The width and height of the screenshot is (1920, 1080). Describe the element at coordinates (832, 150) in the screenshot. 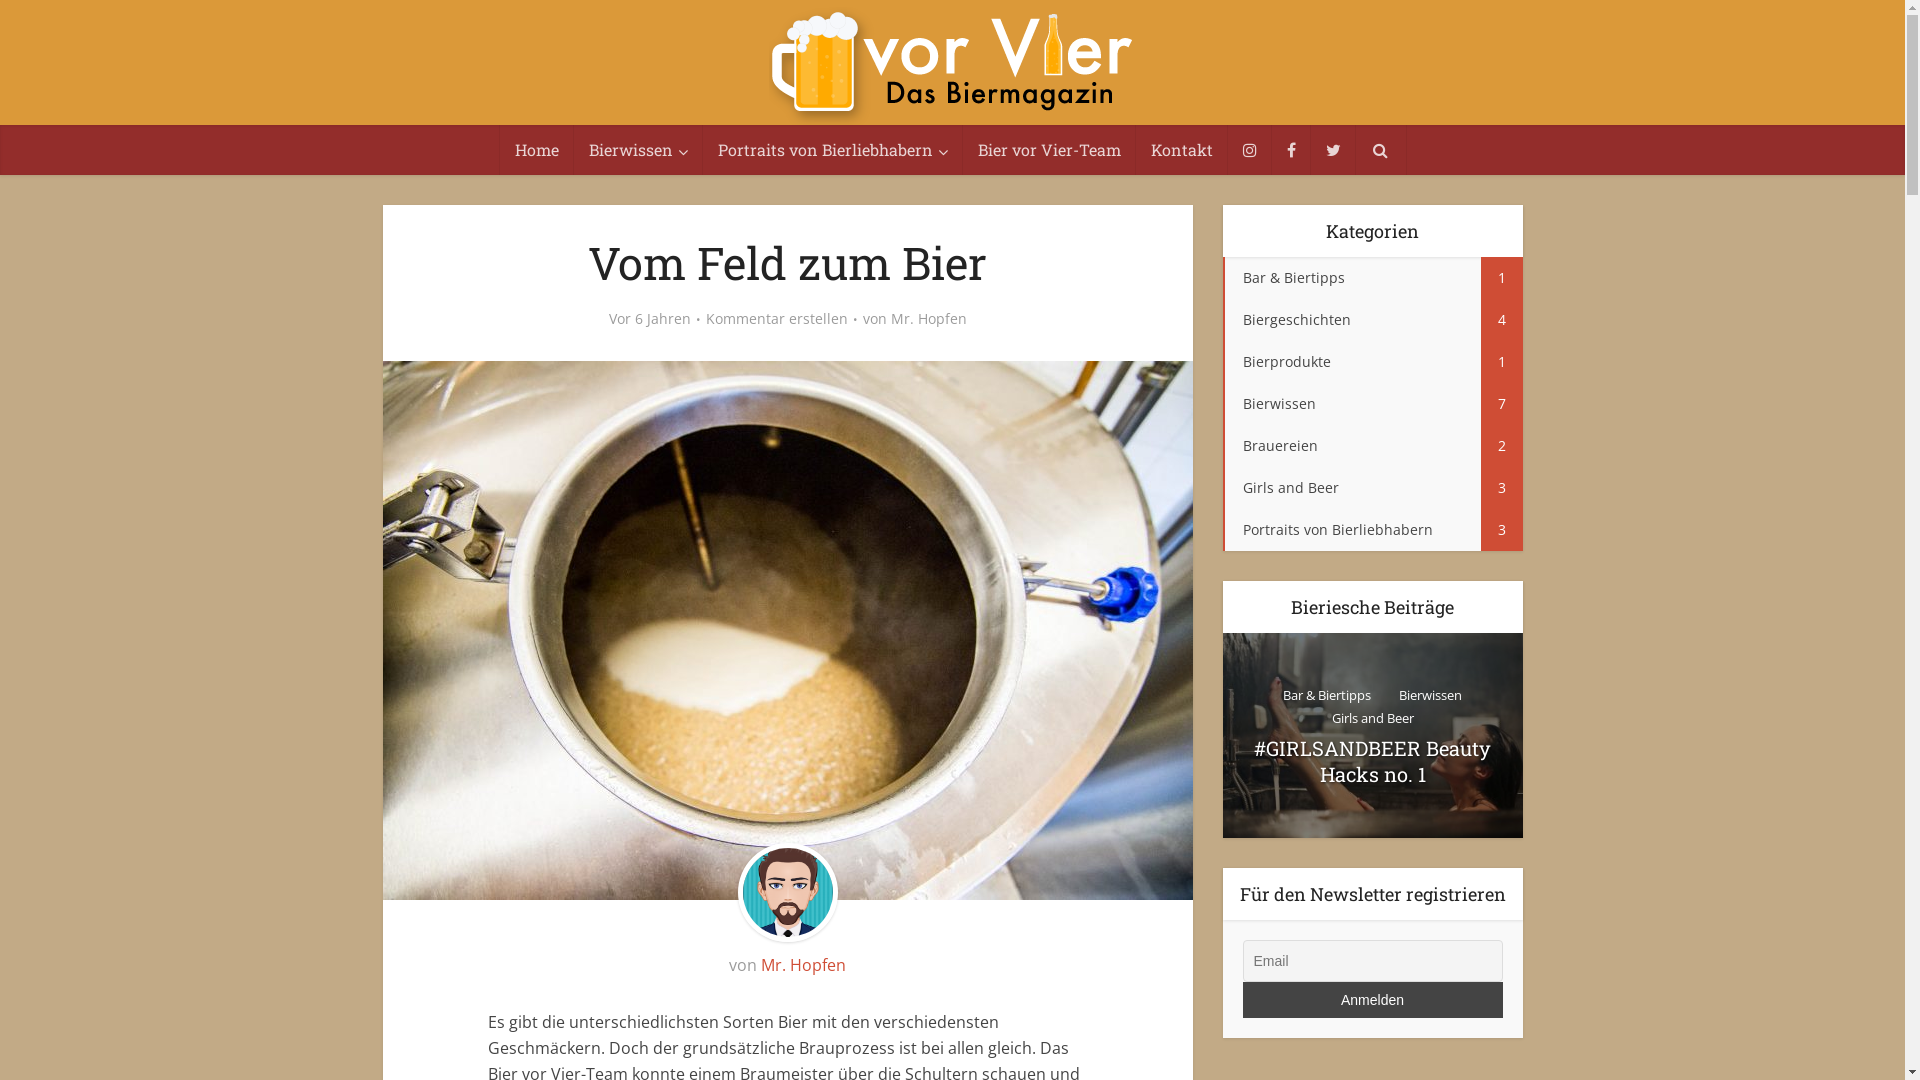

I see `Portraits von Bierliebhabern` at that location.